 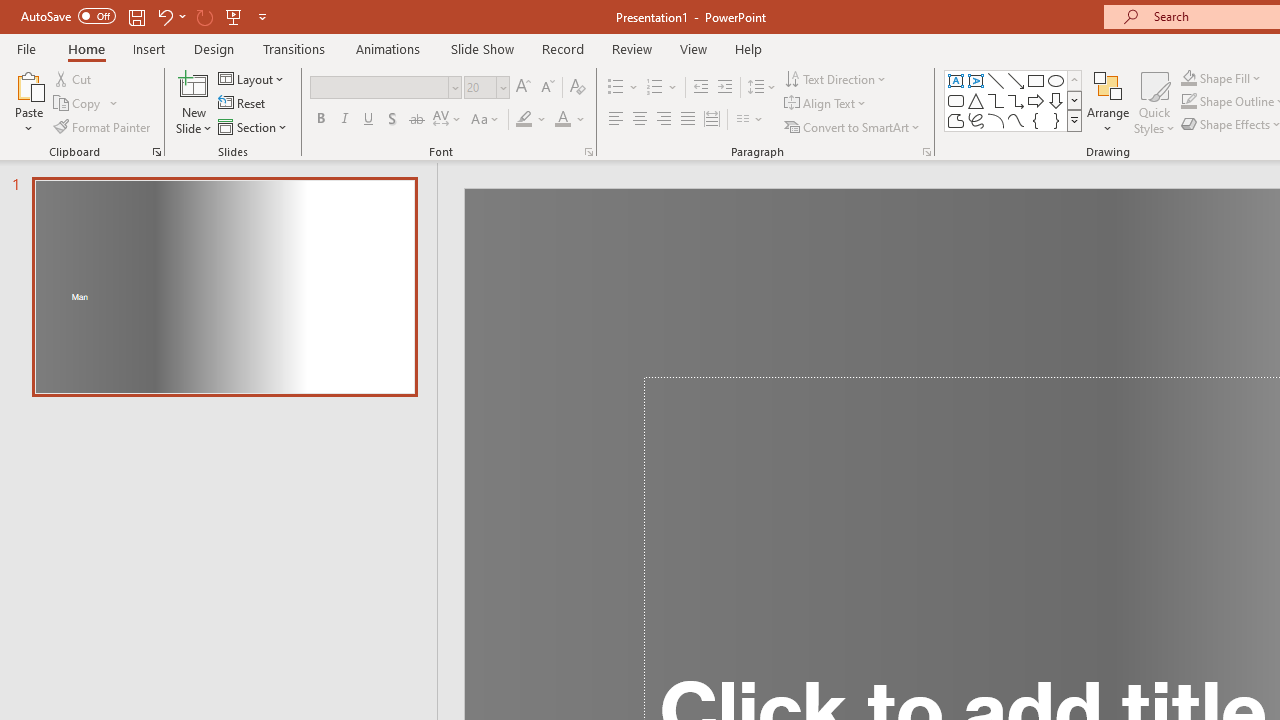 I want to click on Change Case, so click(x=486, y=120).